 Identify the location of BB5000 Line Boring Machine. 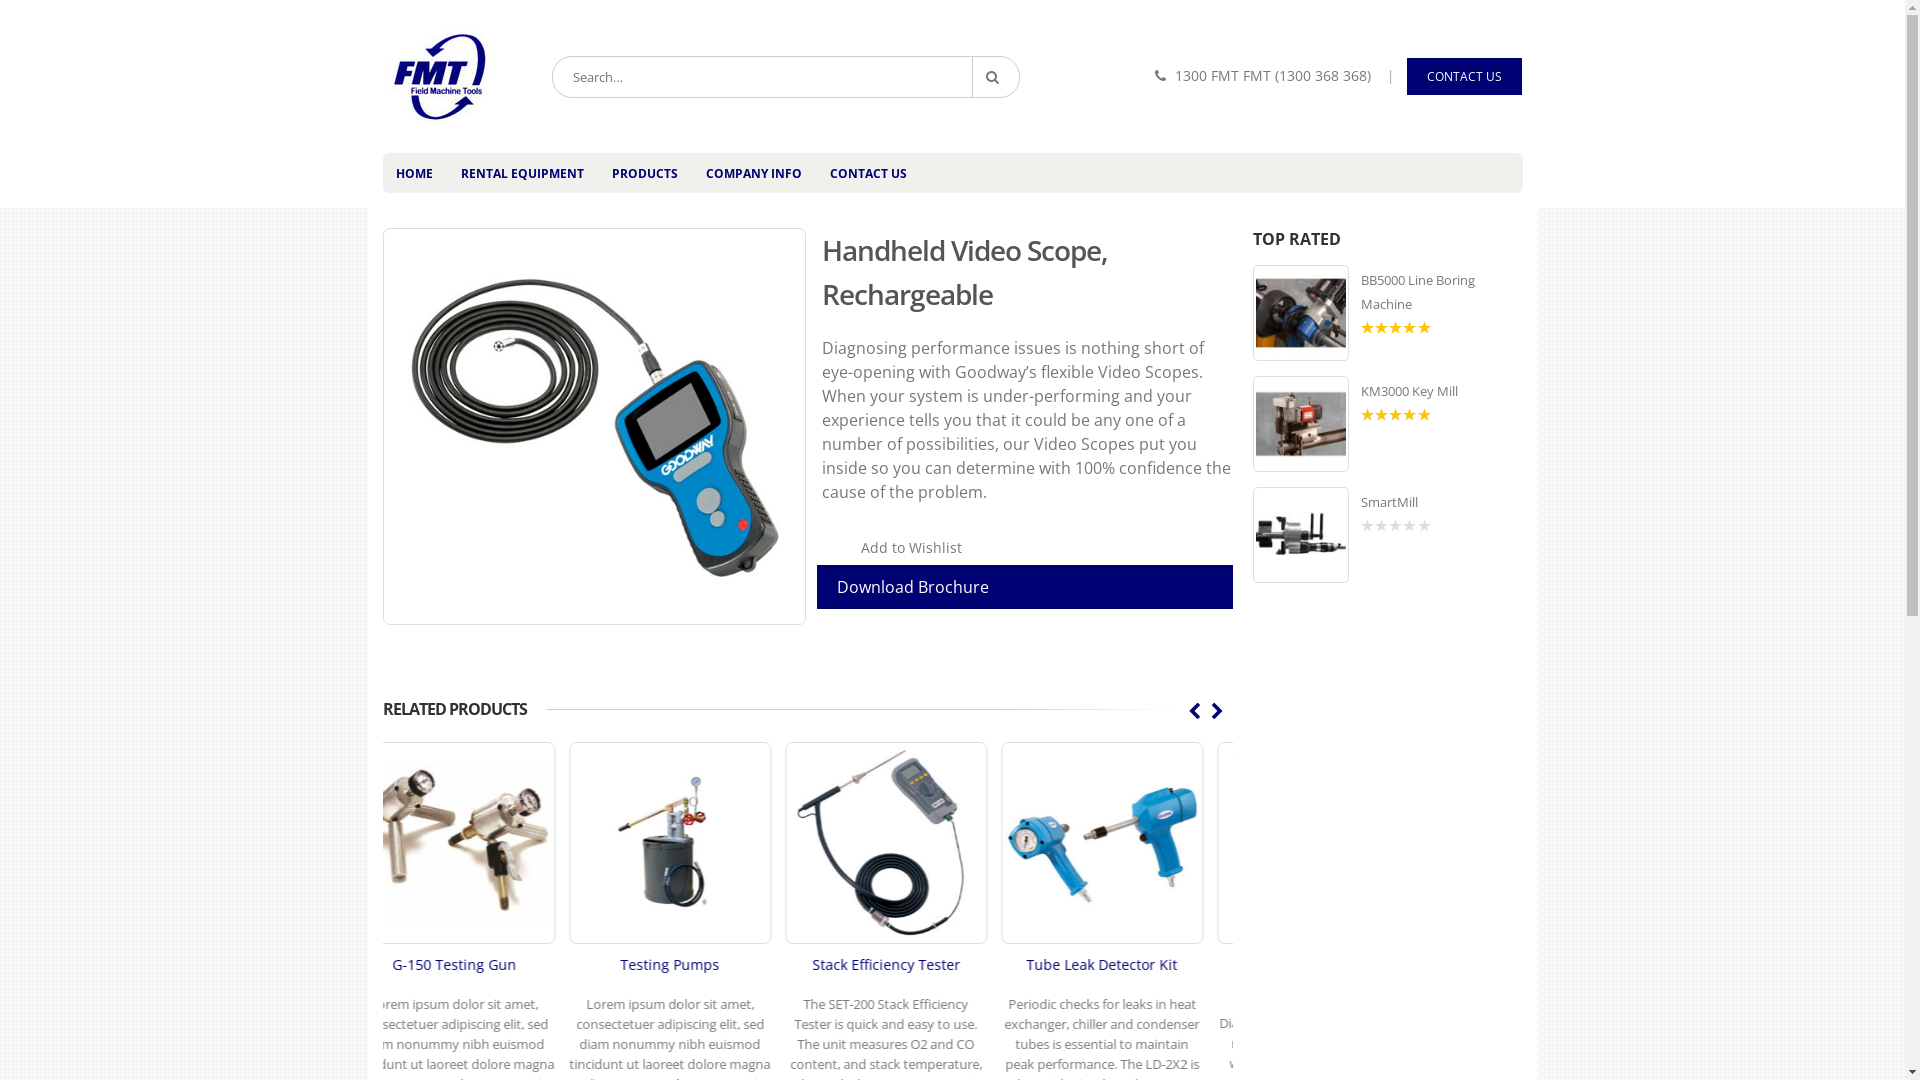
(1441, 292).